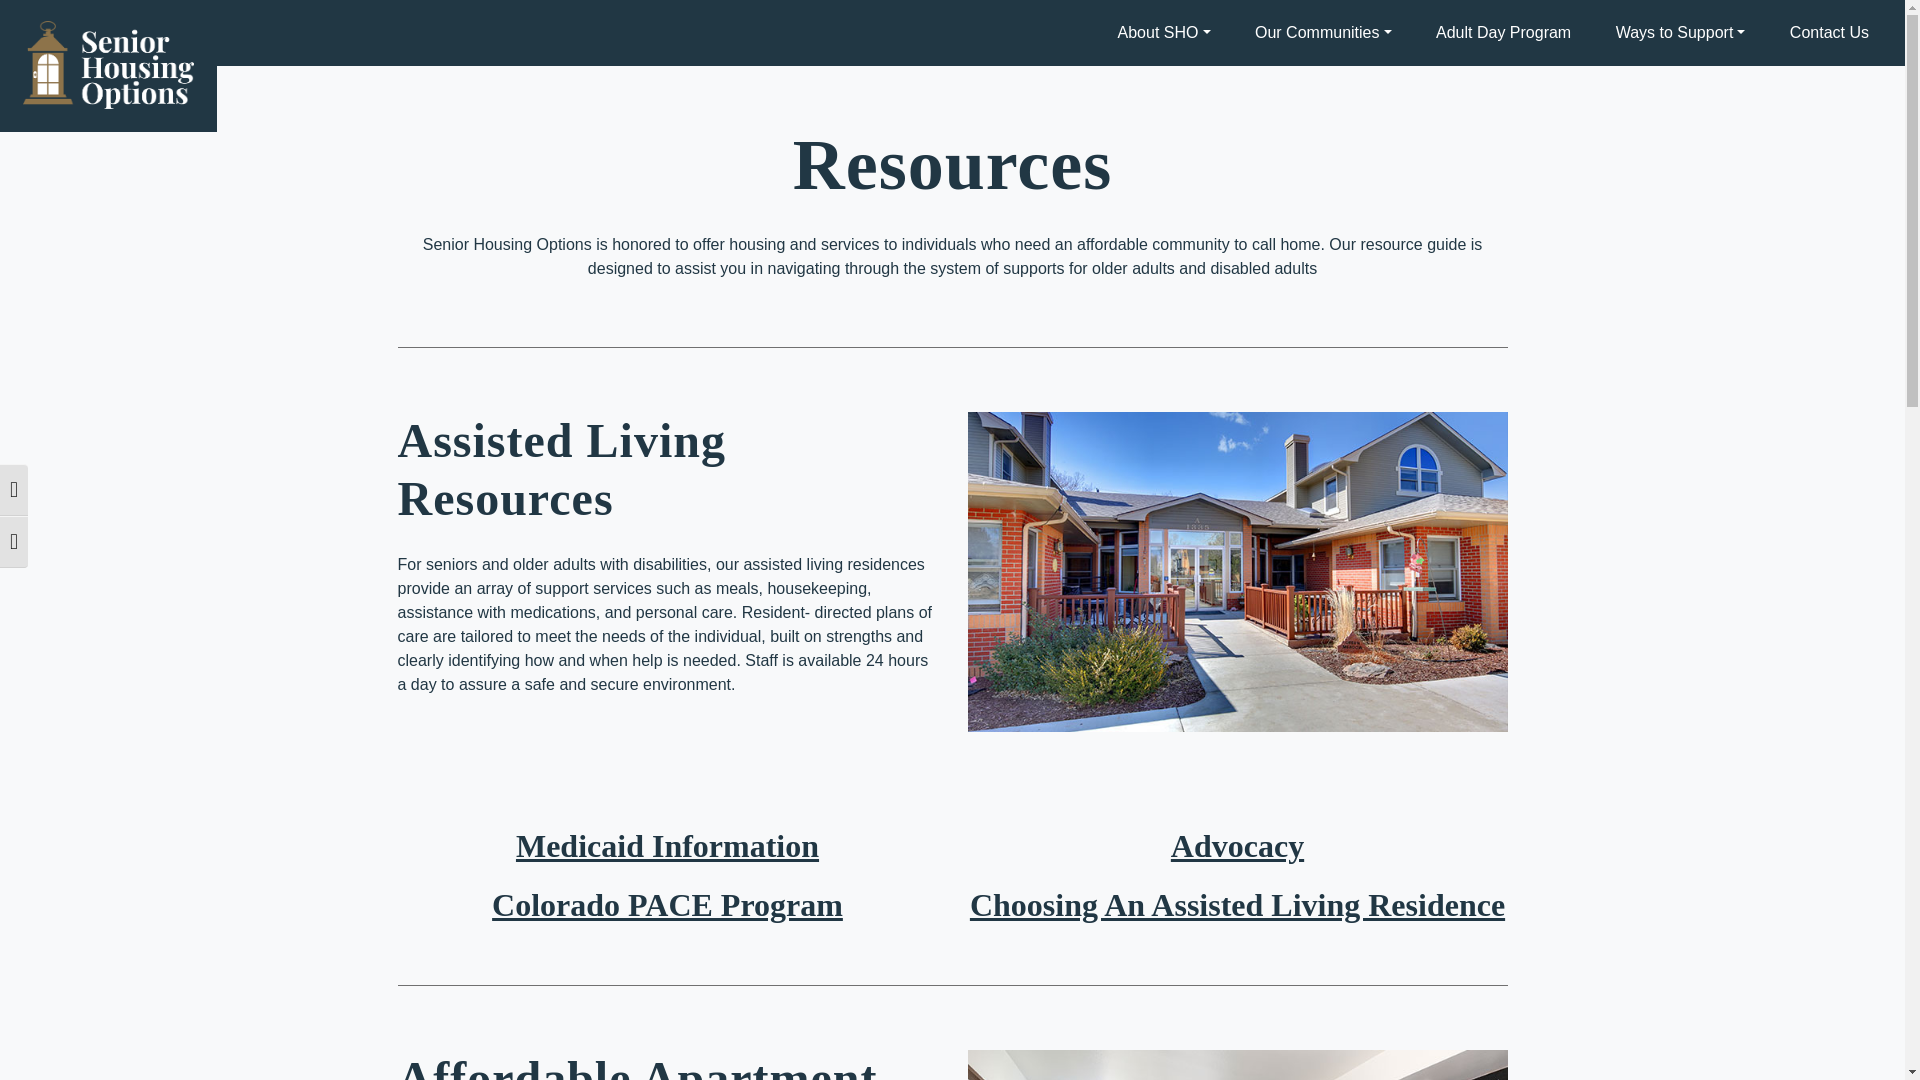 The height and width of the screenshot is (1080, 1920). What do you see at coordinates (1504, 32) in the screenshot?
I see `Adult Day Program` at bounding box center [1504, 32].